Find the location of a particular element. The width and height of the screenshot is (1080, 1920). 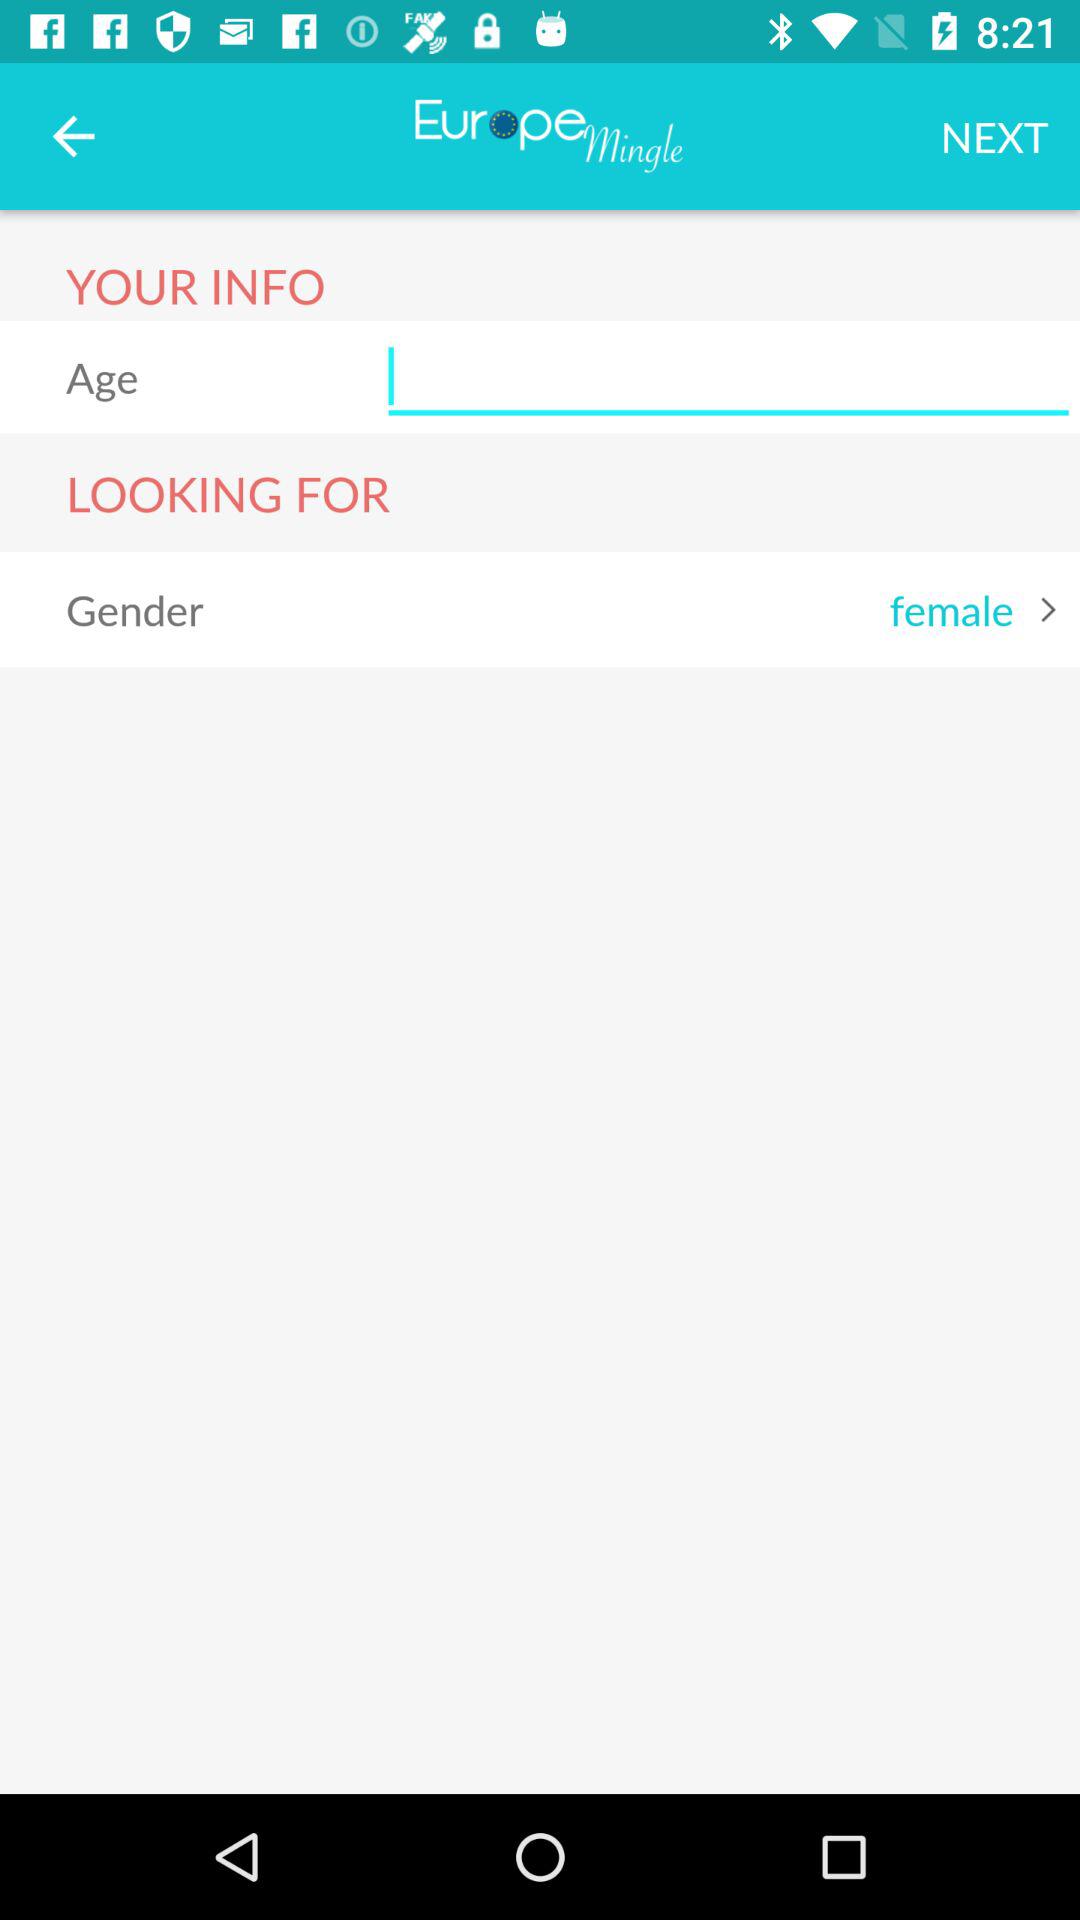

age is located at coordinates (728, 377).